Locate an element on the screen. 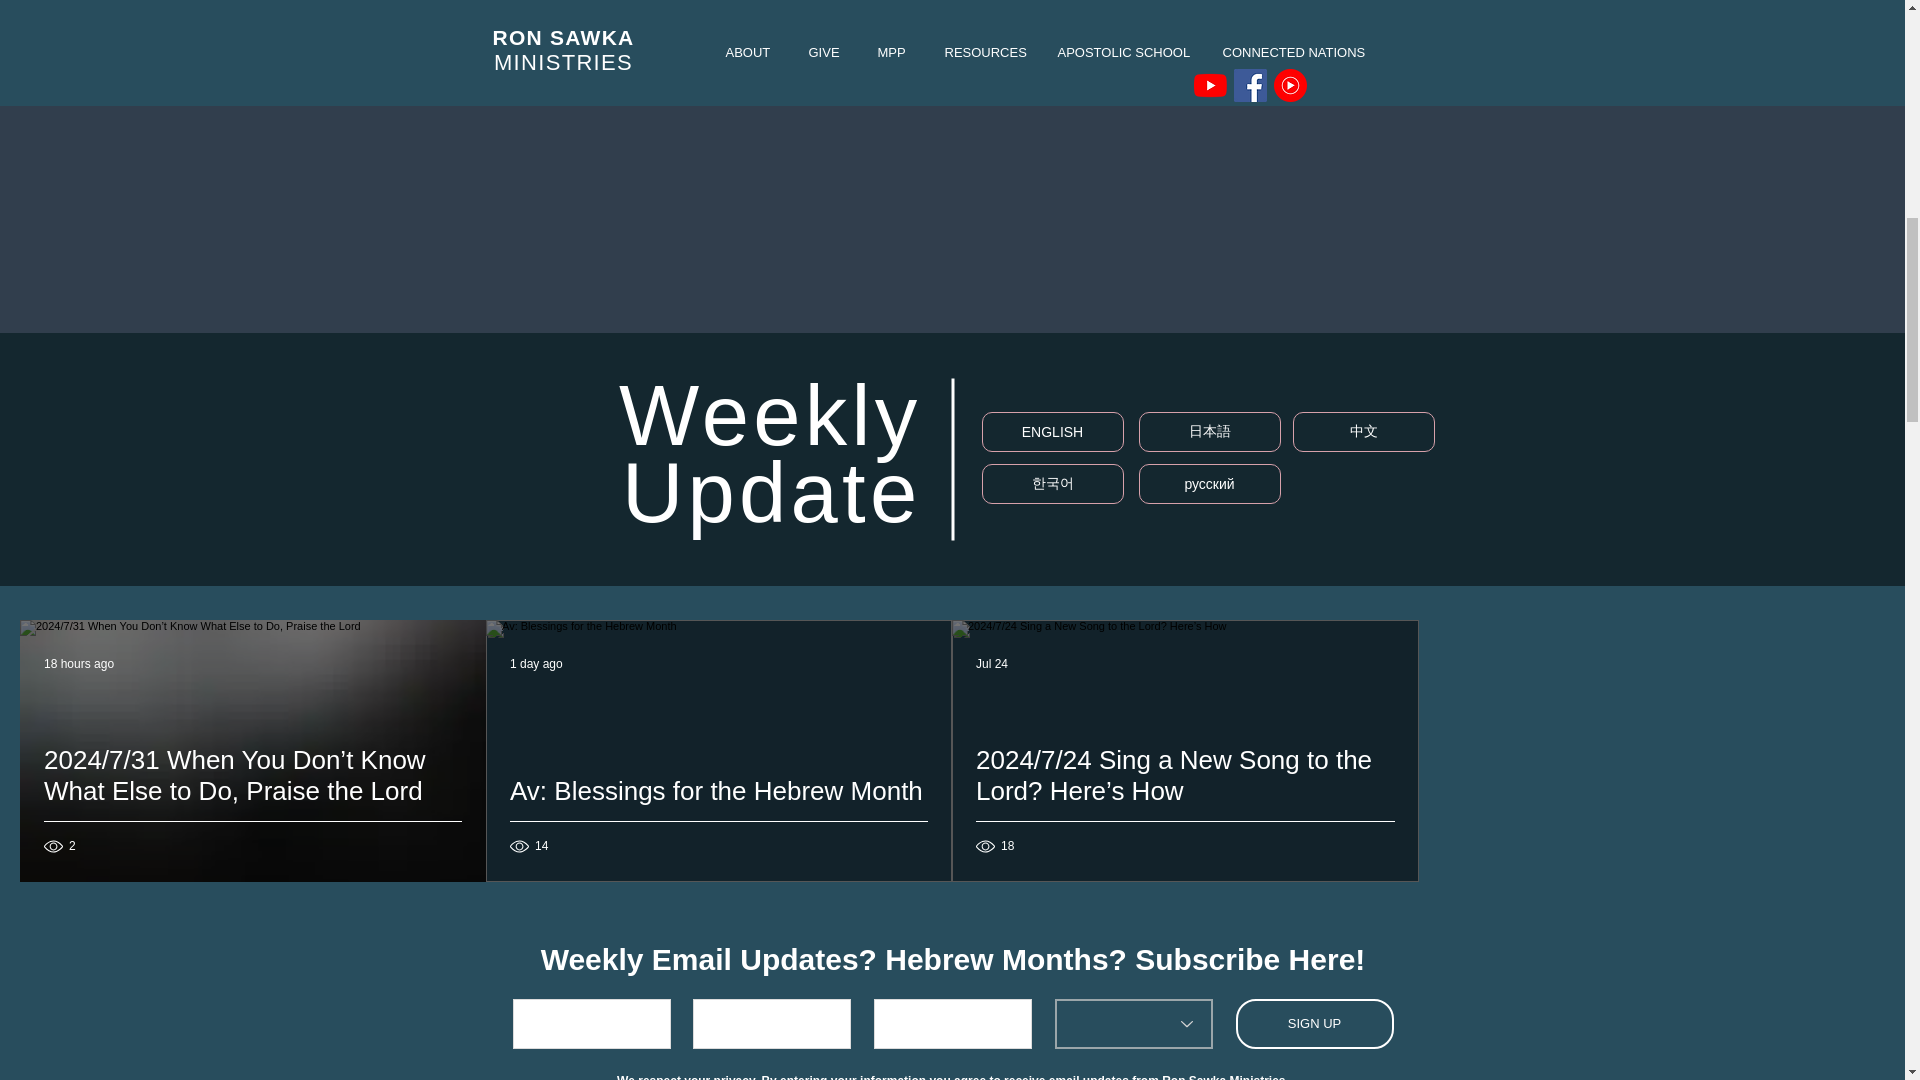 This screenshot has height=1080, width=1920. 1 day ago is located at coordinates (536, 663).